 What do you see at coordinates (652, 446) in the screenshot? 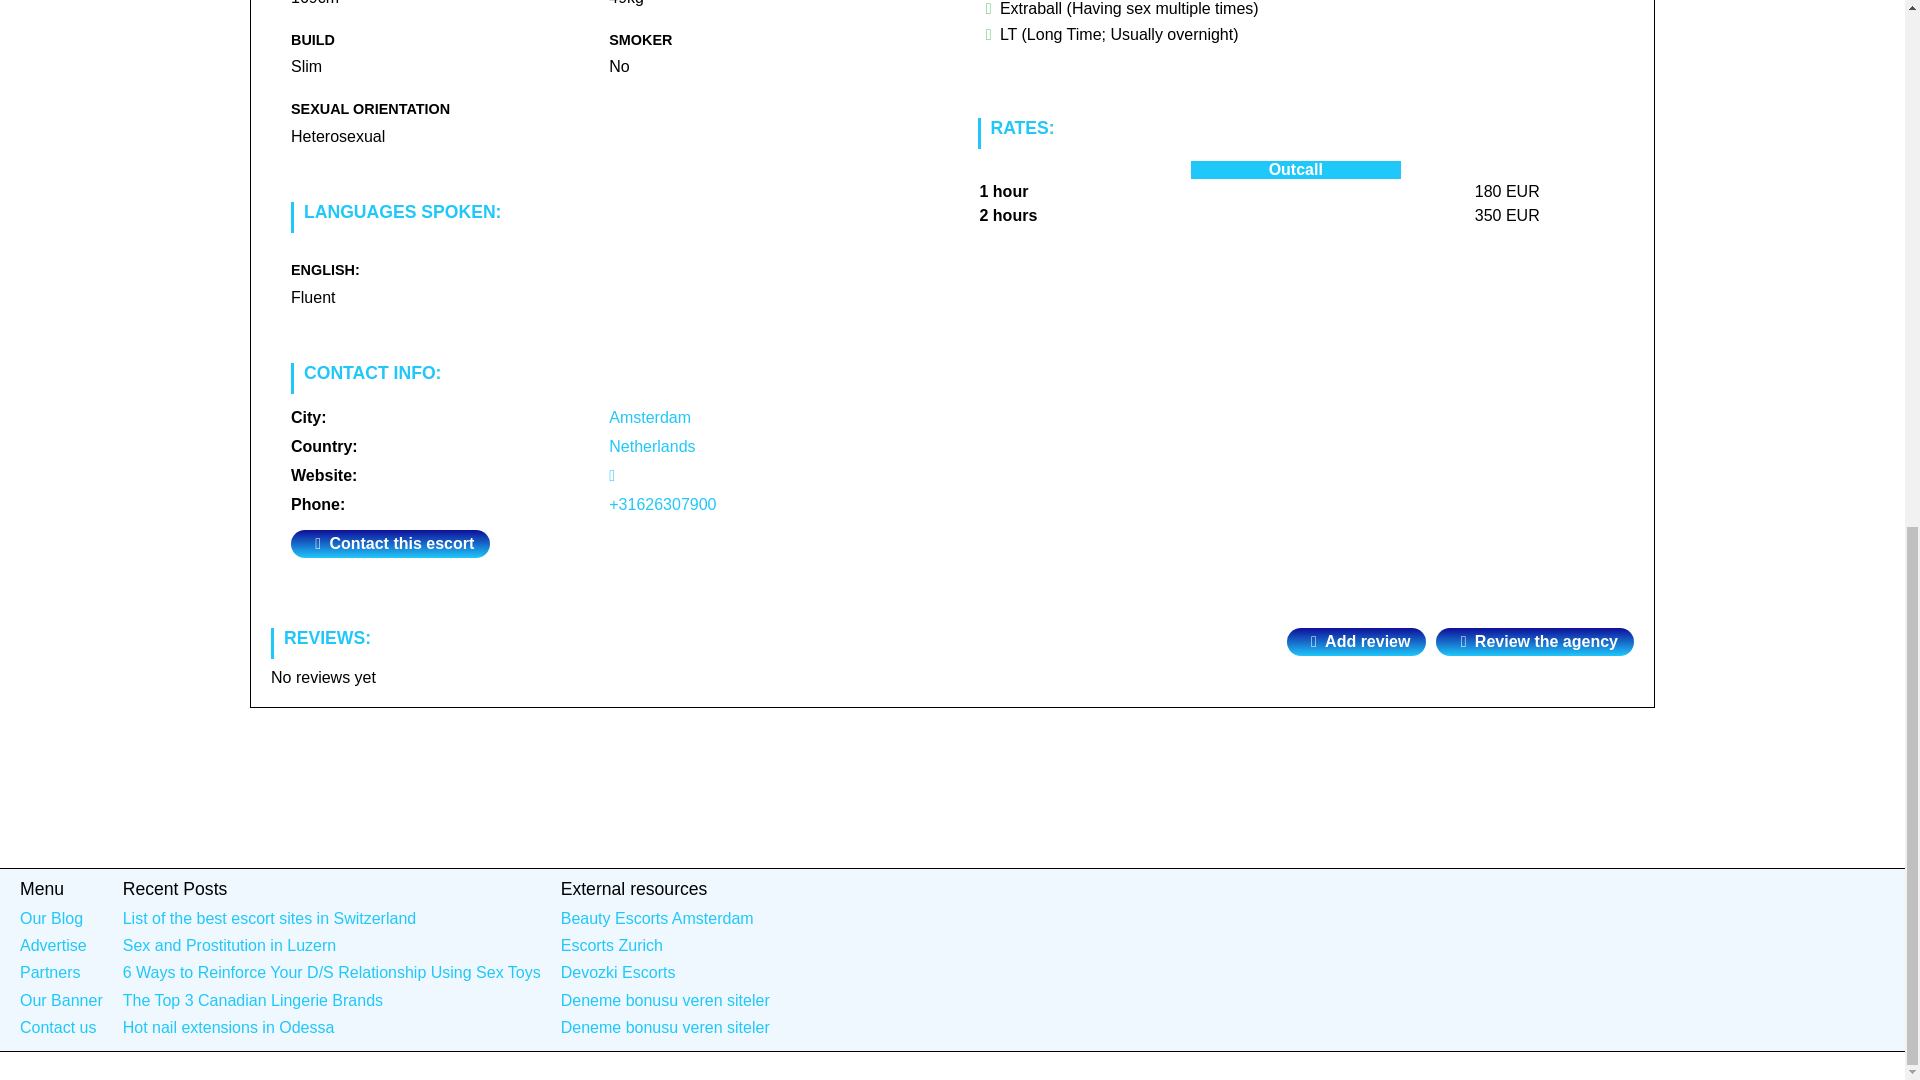
I see `Netherlands` at bounding box center [652, 446].